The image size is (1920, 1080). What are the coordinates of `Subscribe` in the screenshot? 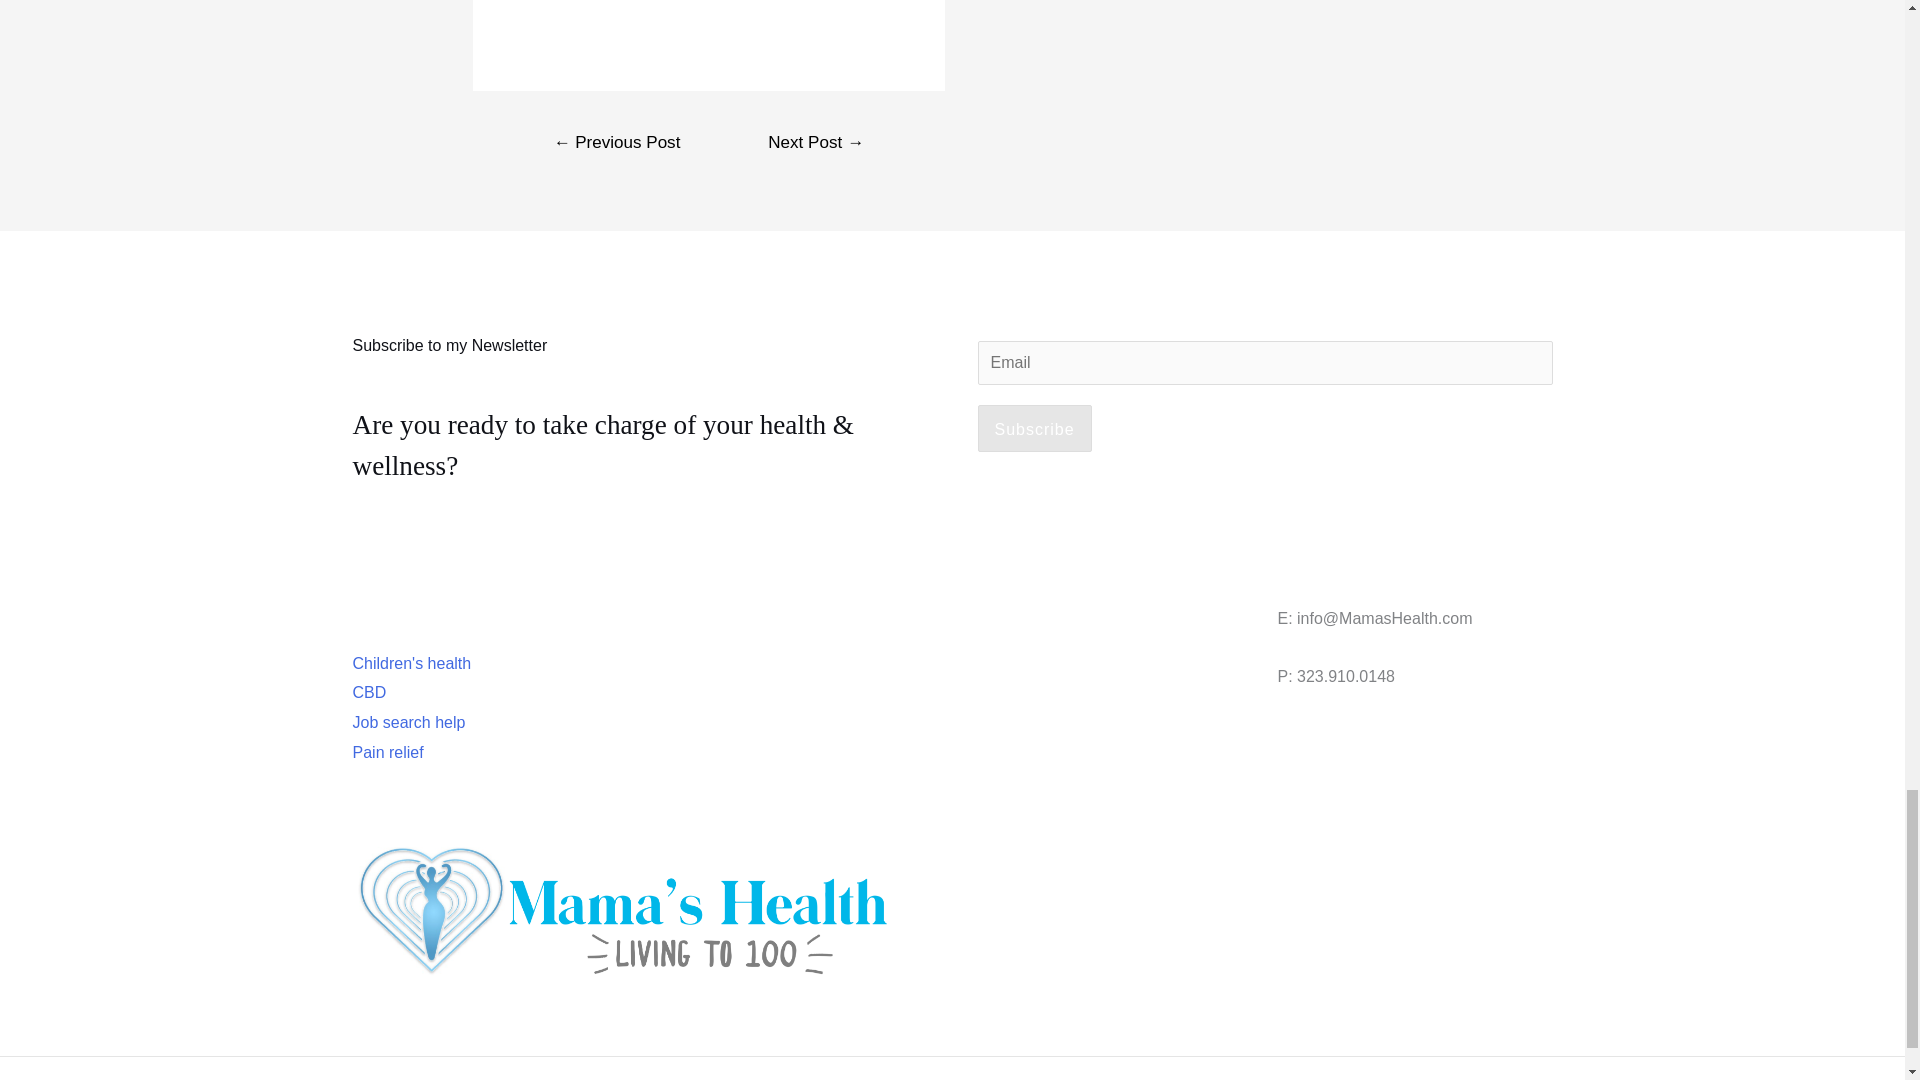 It's located at (1034, 428).